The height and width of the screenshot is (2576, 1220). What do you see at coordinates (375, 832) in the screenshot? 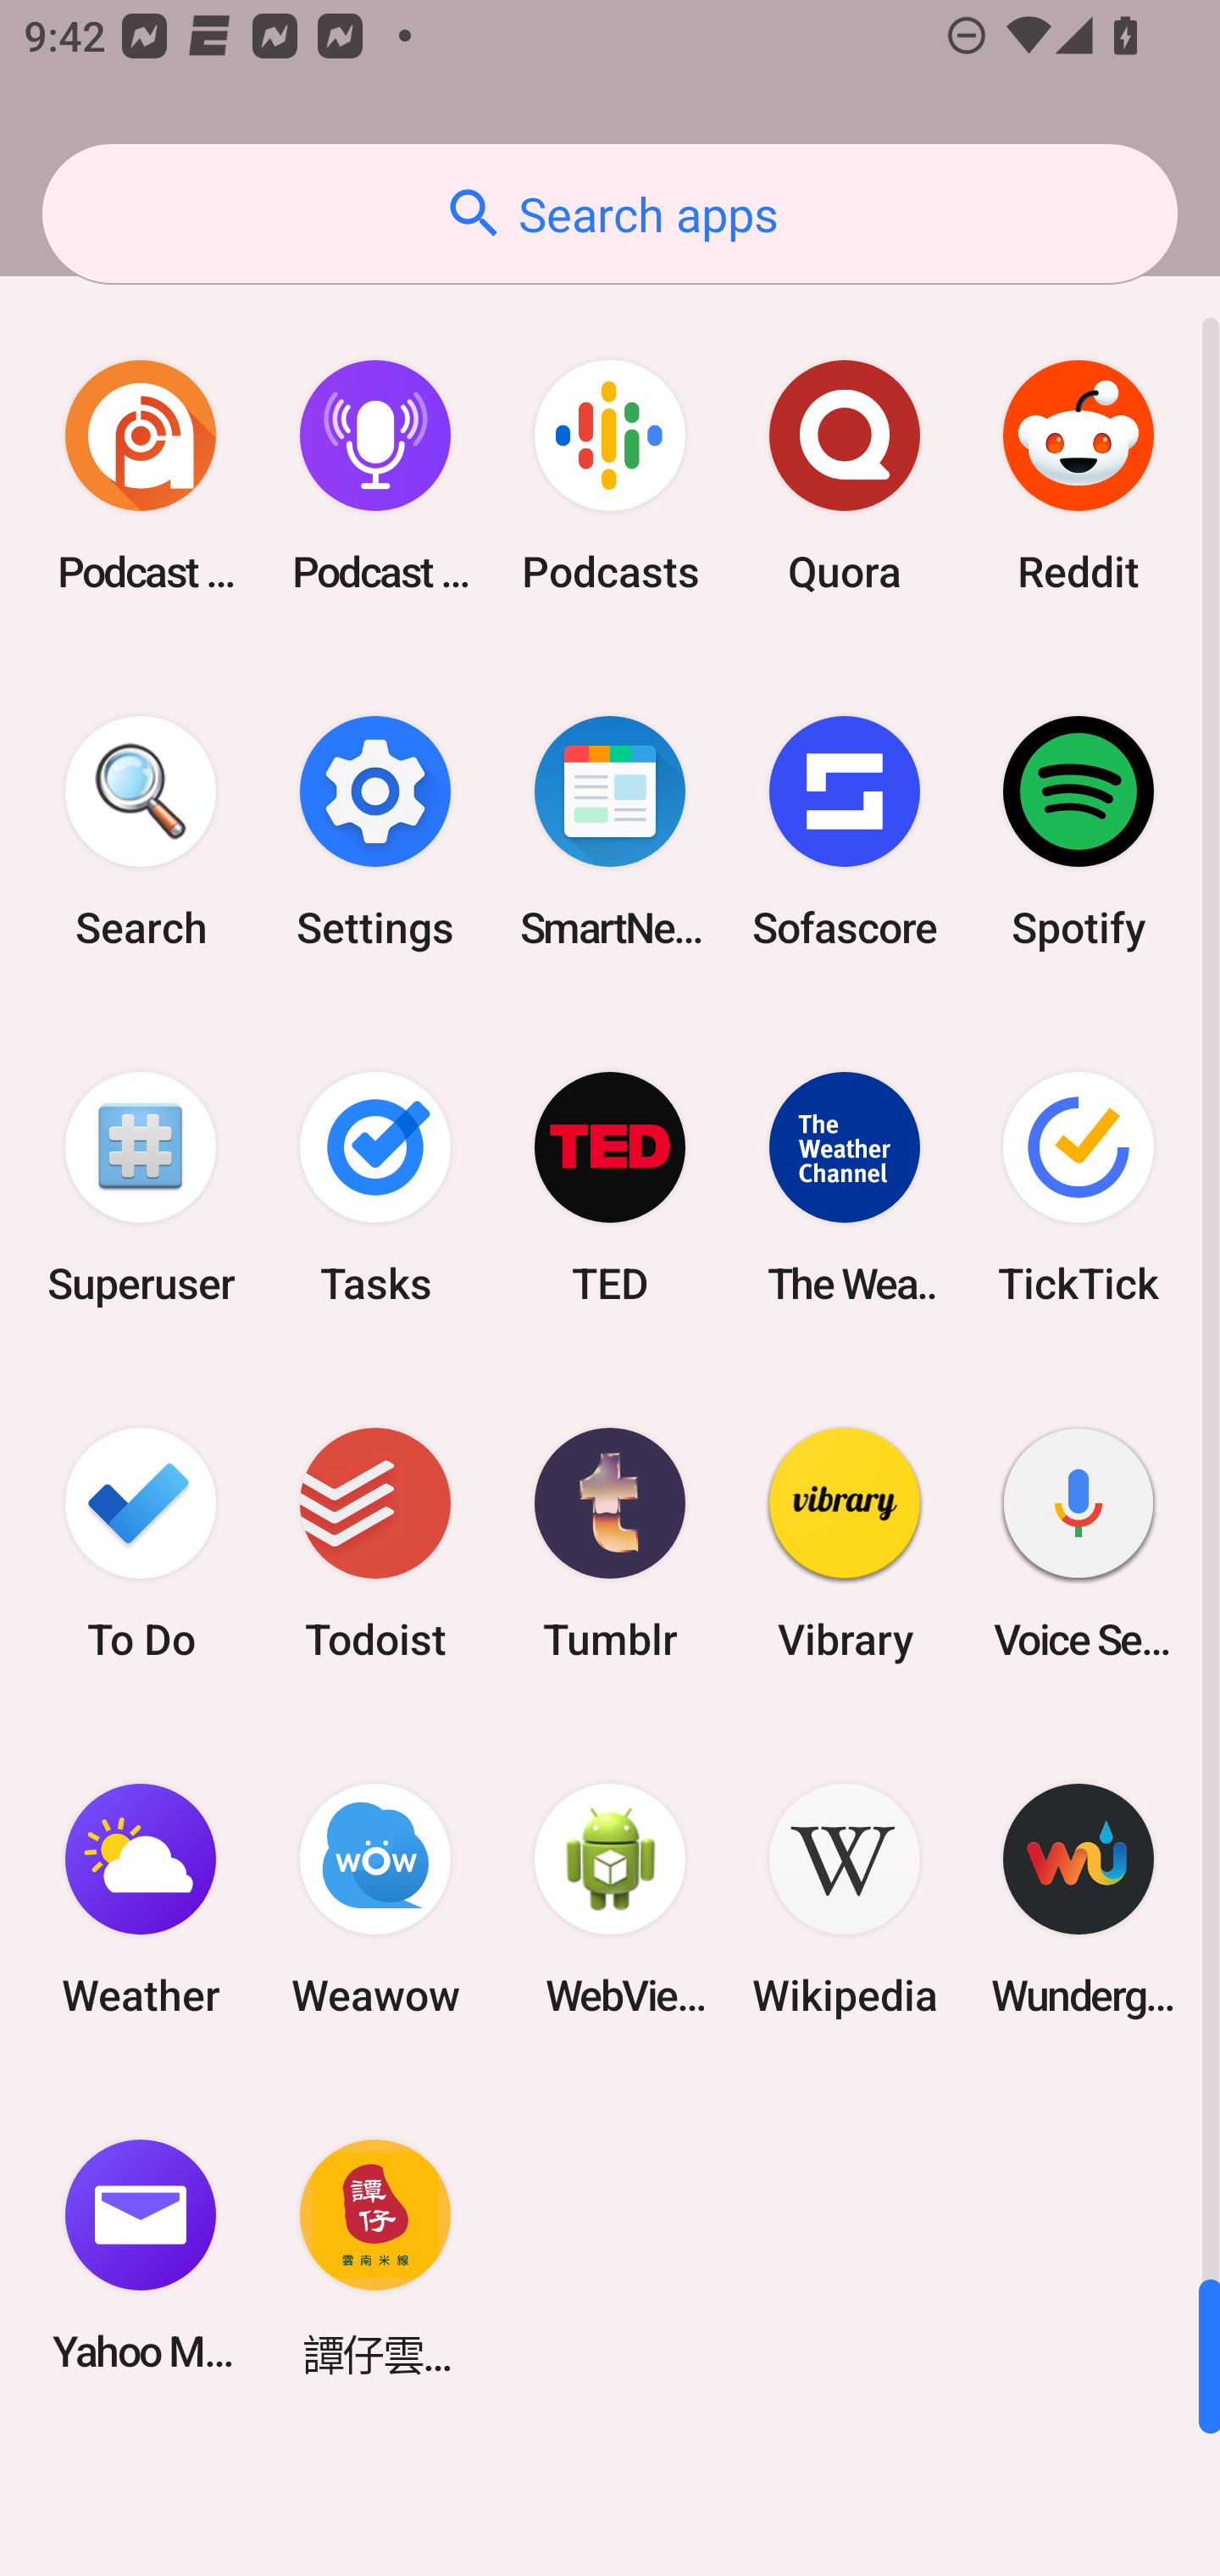
I see `Settings` at bounding box center [375, 832].